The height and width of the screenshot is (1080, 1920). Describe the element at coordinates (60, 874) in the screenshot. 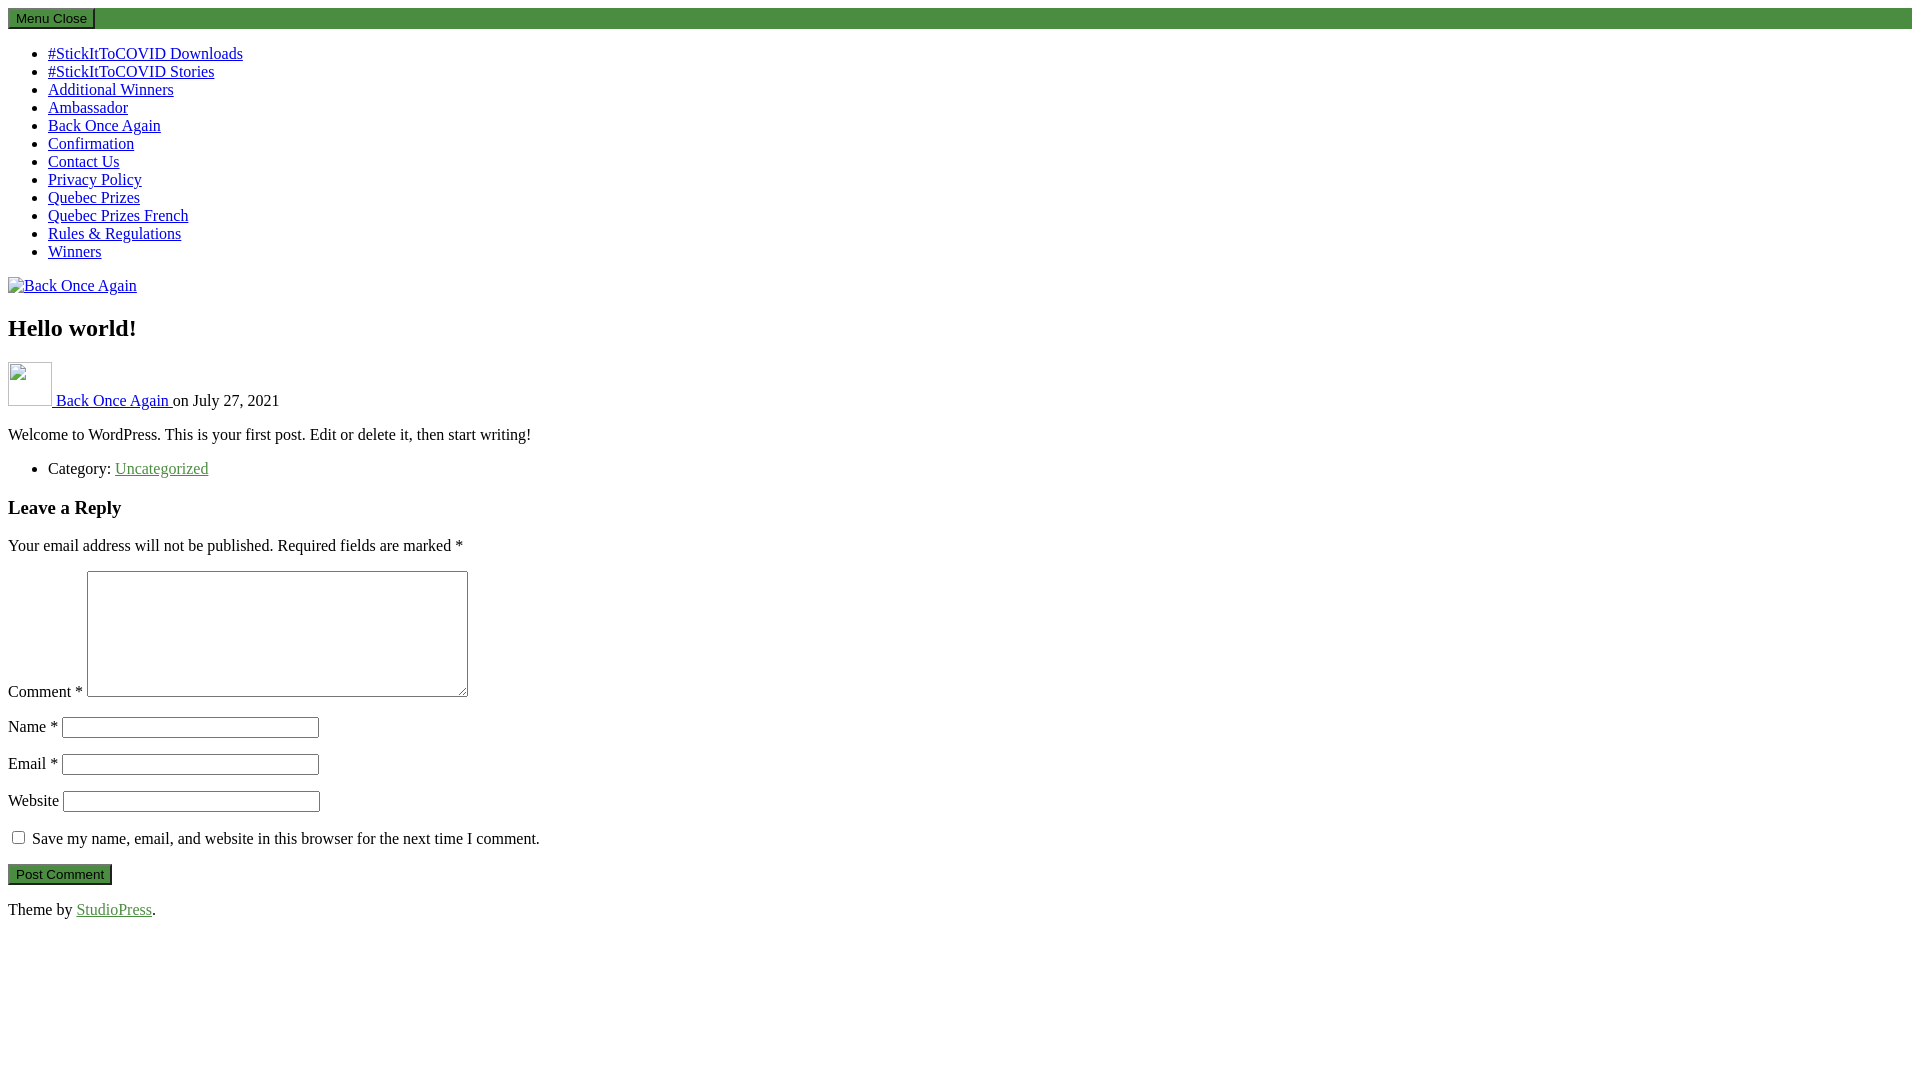

I see `Post Comment` at that location.